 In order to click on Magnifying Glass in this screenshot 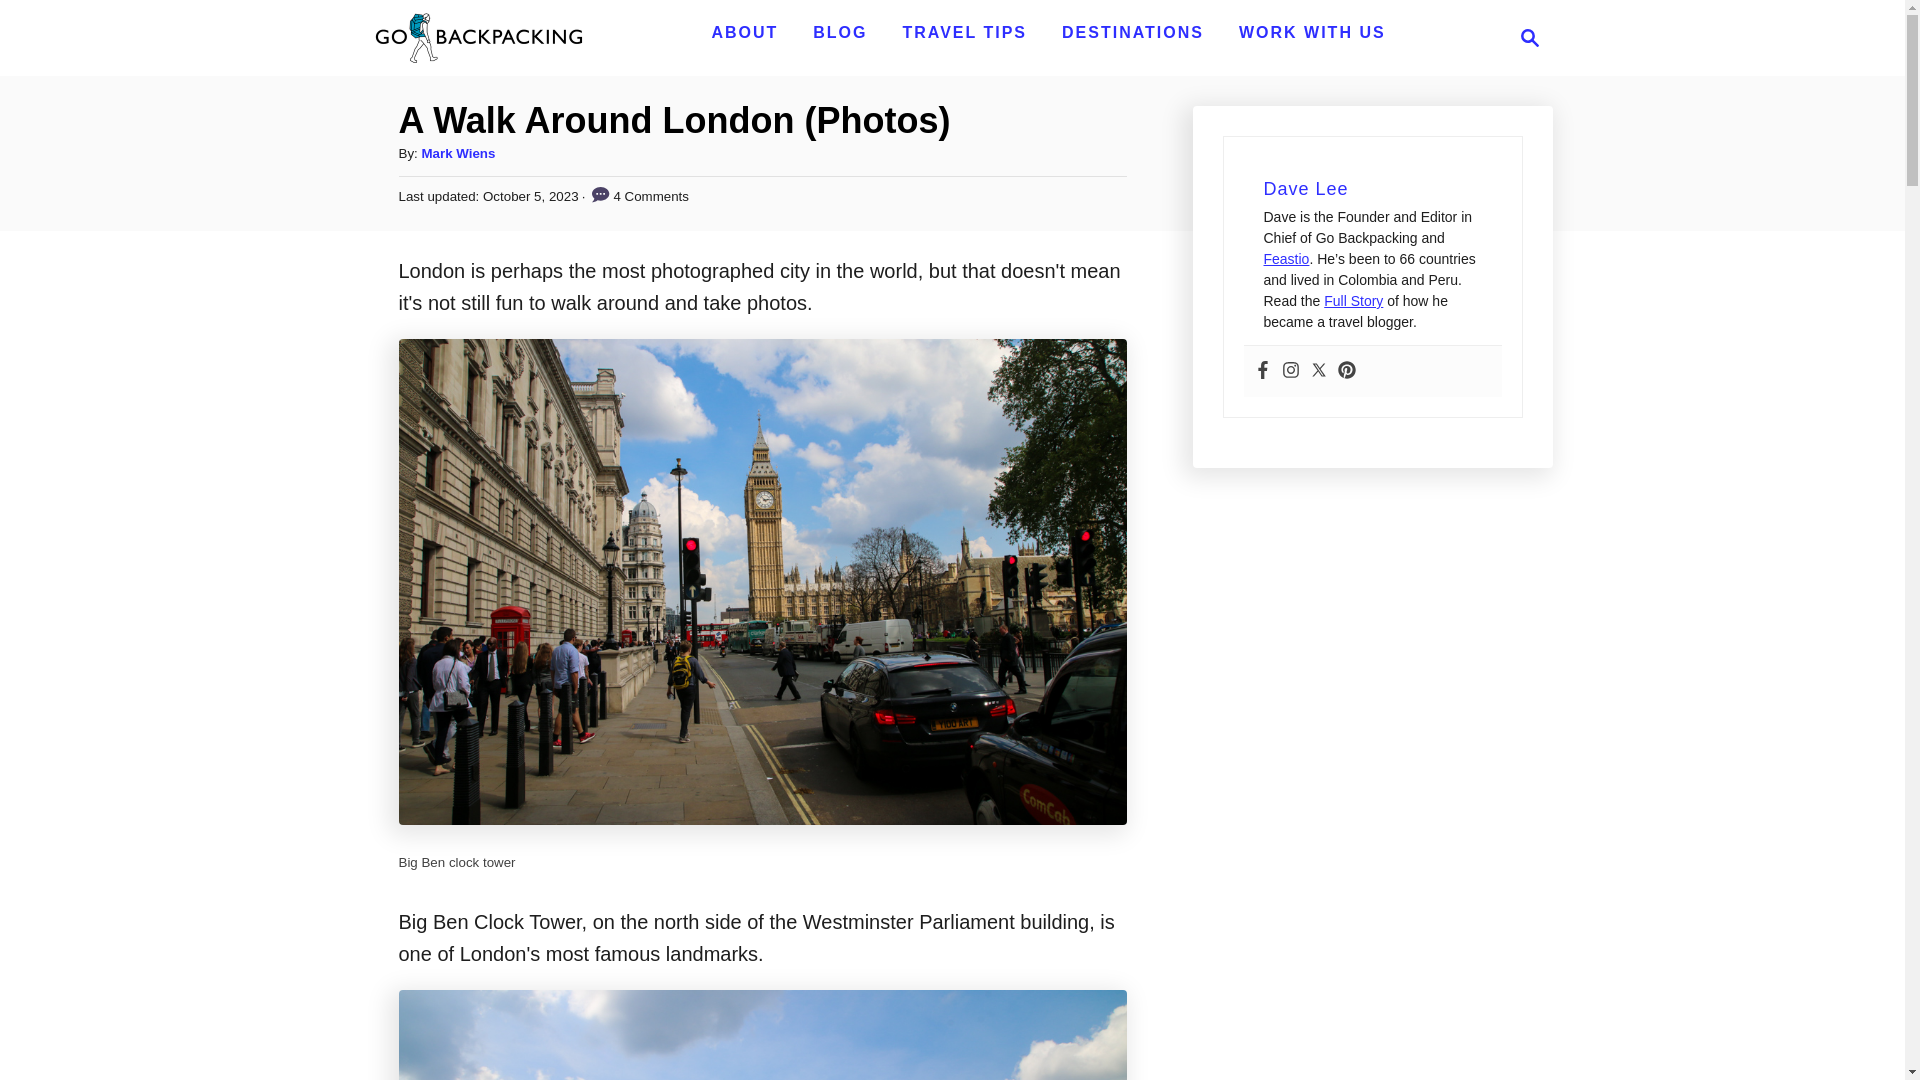, I will do `click(1530, 37)`.